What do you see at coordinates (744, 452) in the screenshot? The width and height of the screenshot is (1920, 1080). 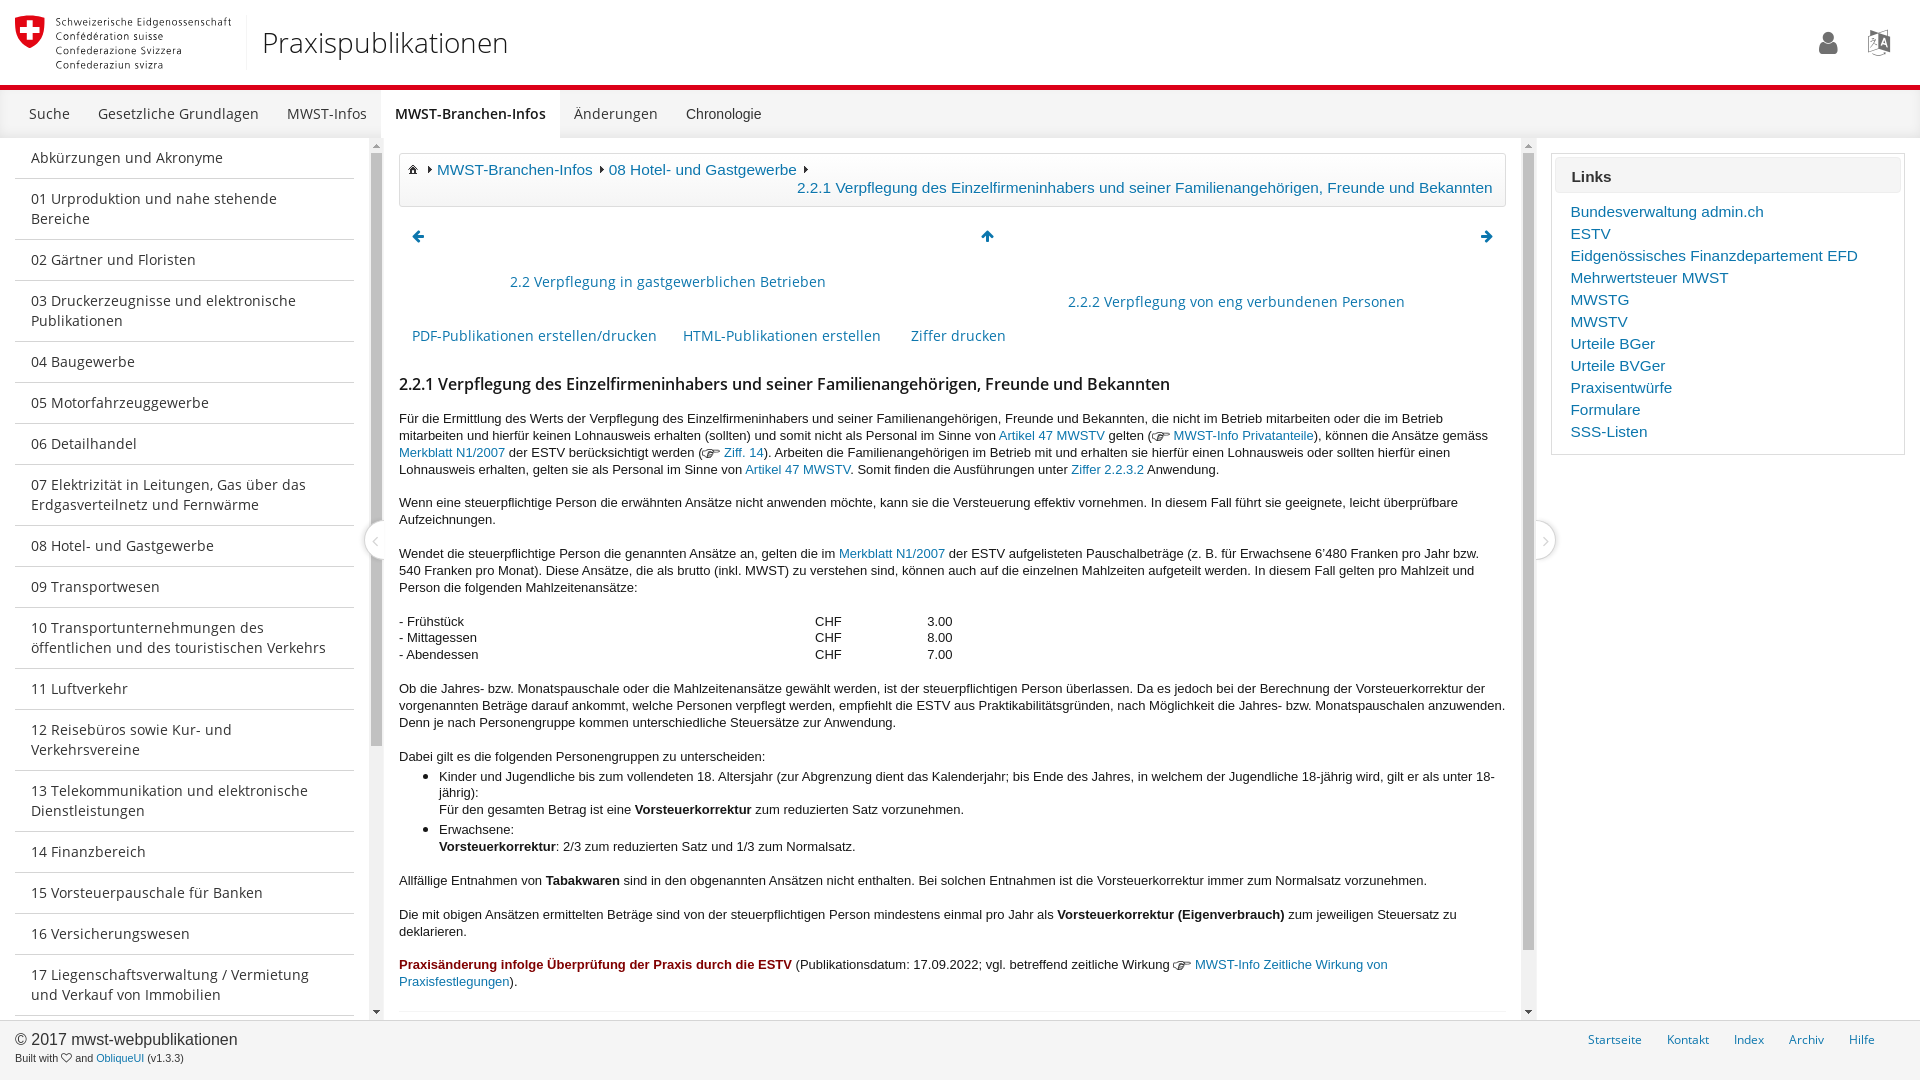 I see `Ziff. 14` at bounding box center [744, 452].